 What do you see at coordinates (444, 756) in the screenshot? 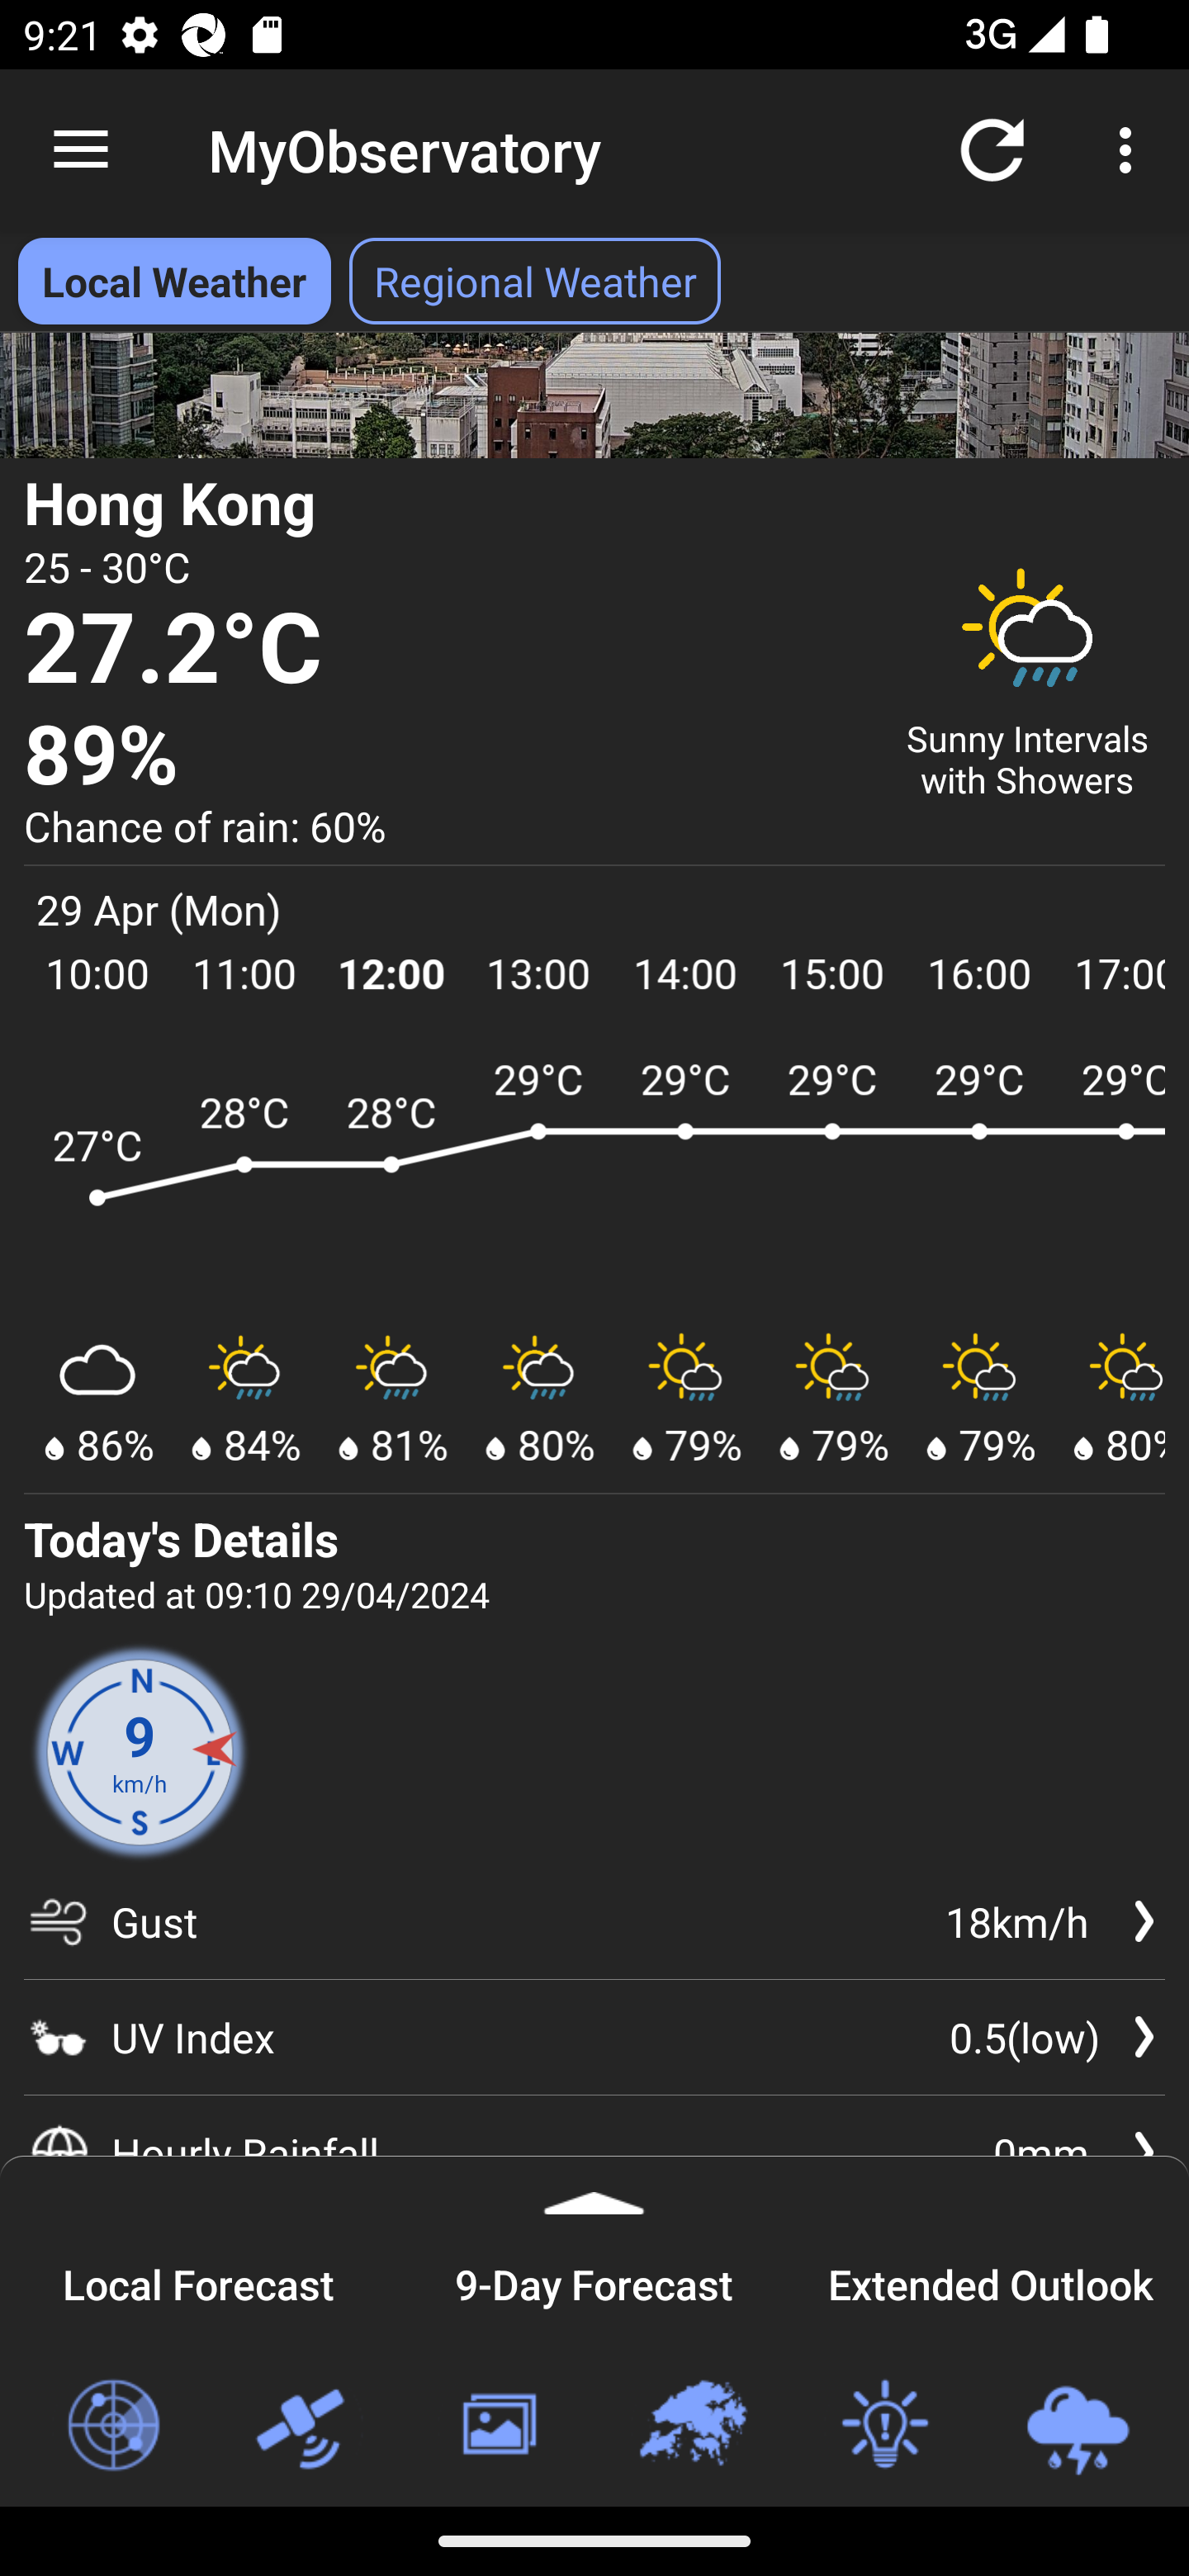
I see `89% Relative Humidity
89 percent` at bounding box center [444, 756].